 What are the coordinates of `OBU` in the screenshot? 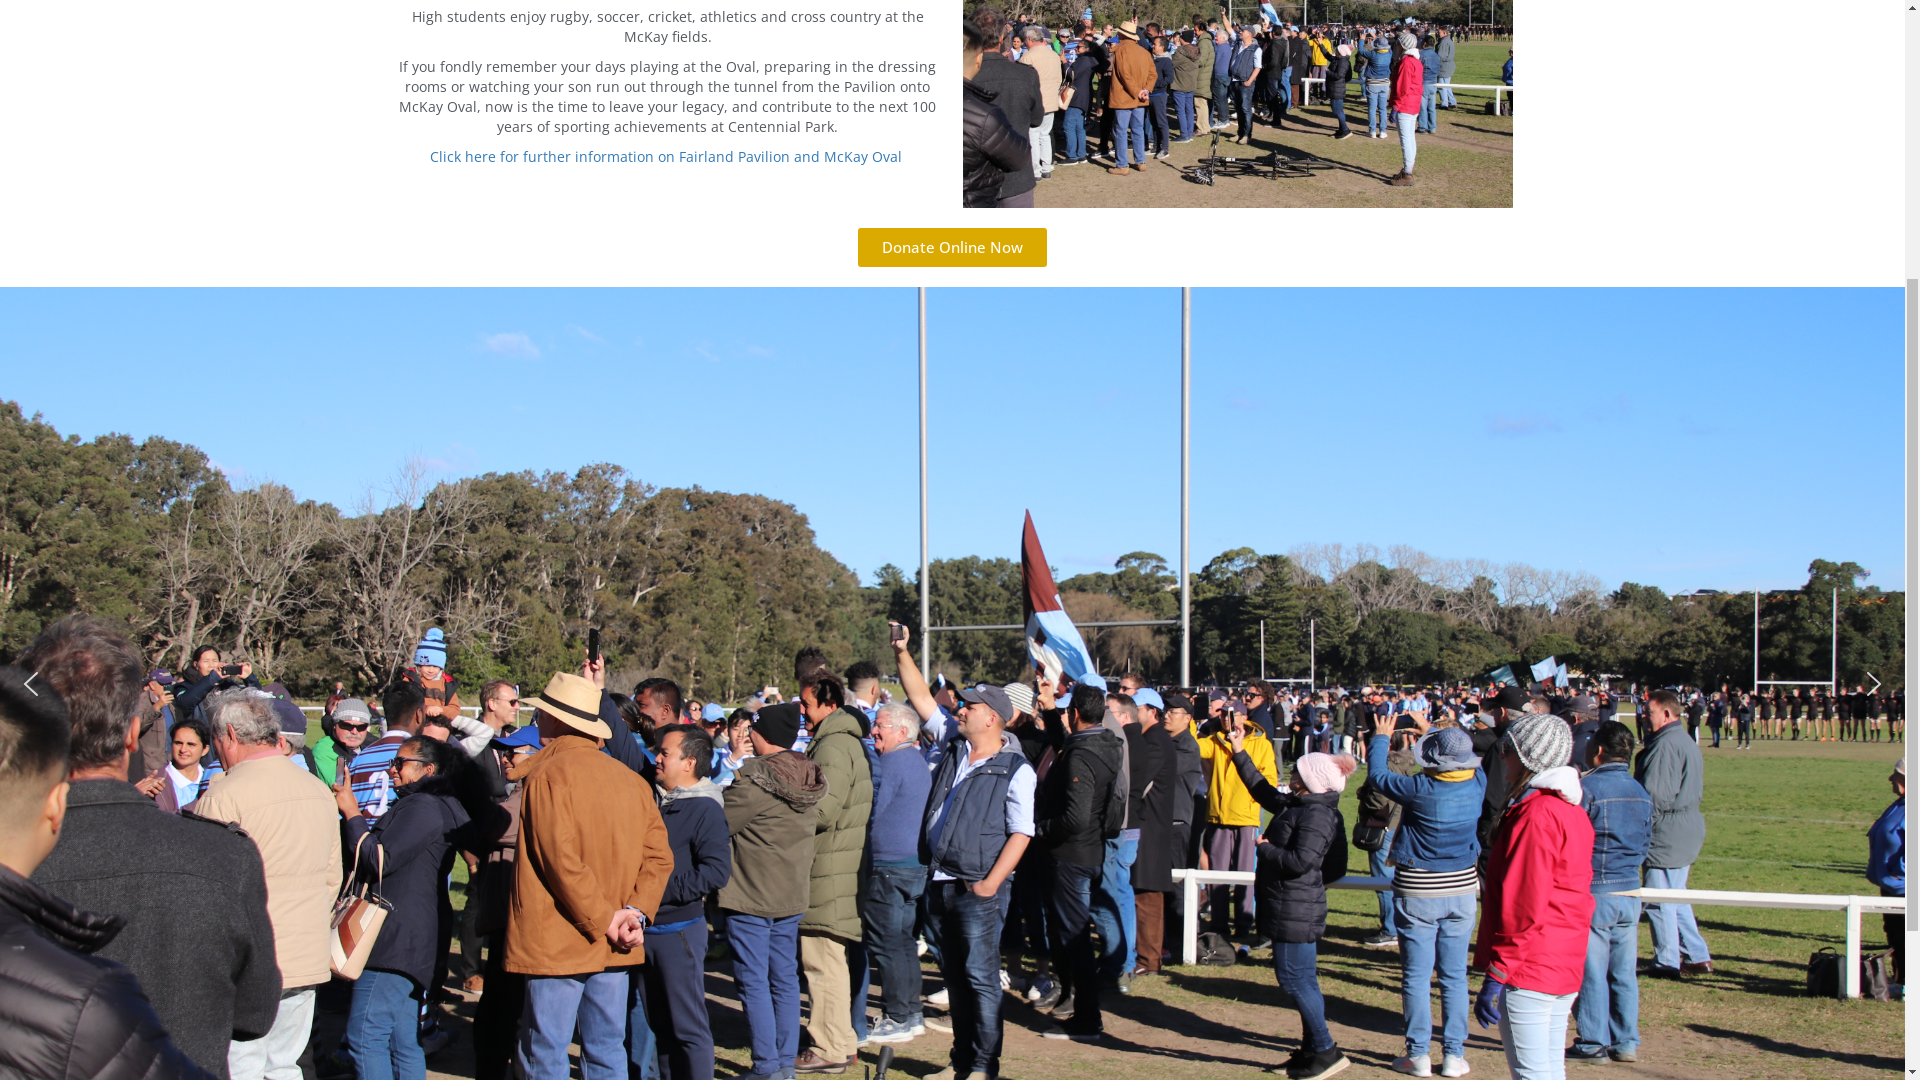 It's located at (948, 102).